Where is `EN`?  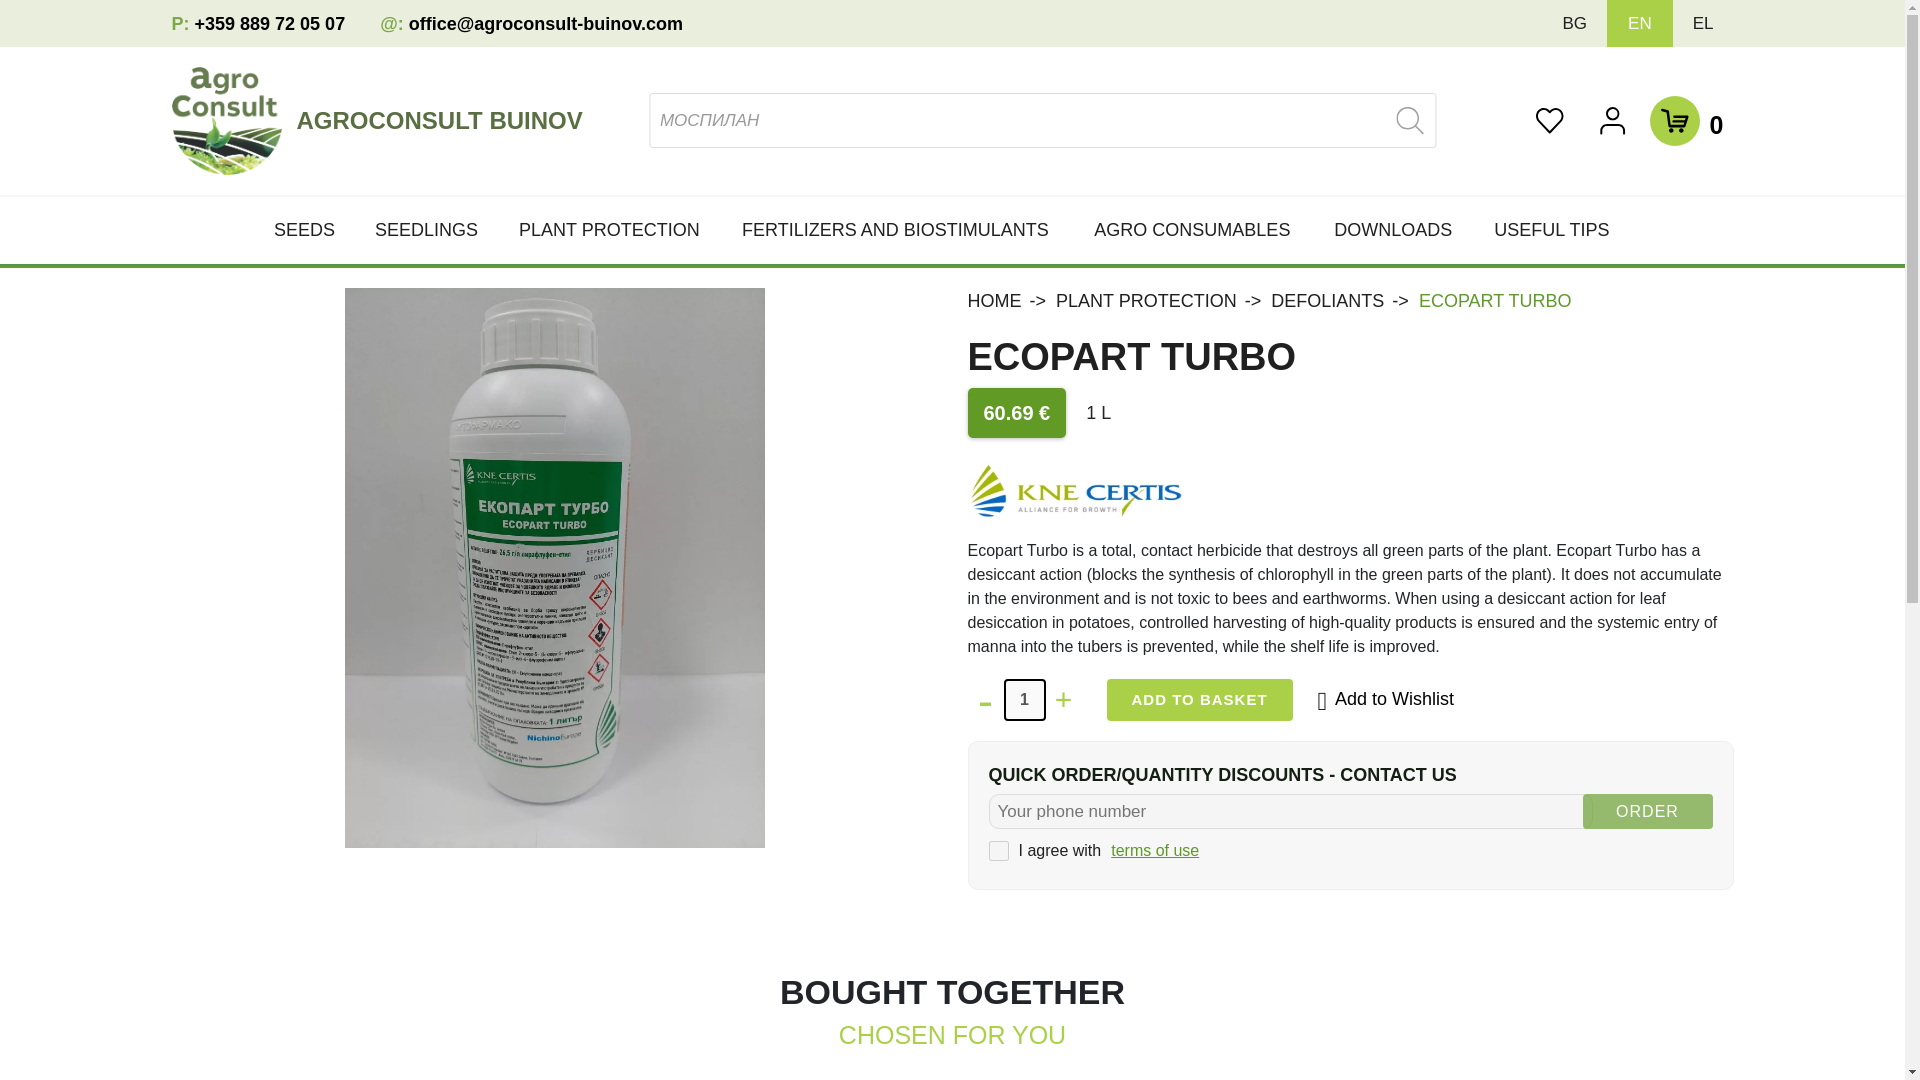 EN is located at coordinates (1640, 24).